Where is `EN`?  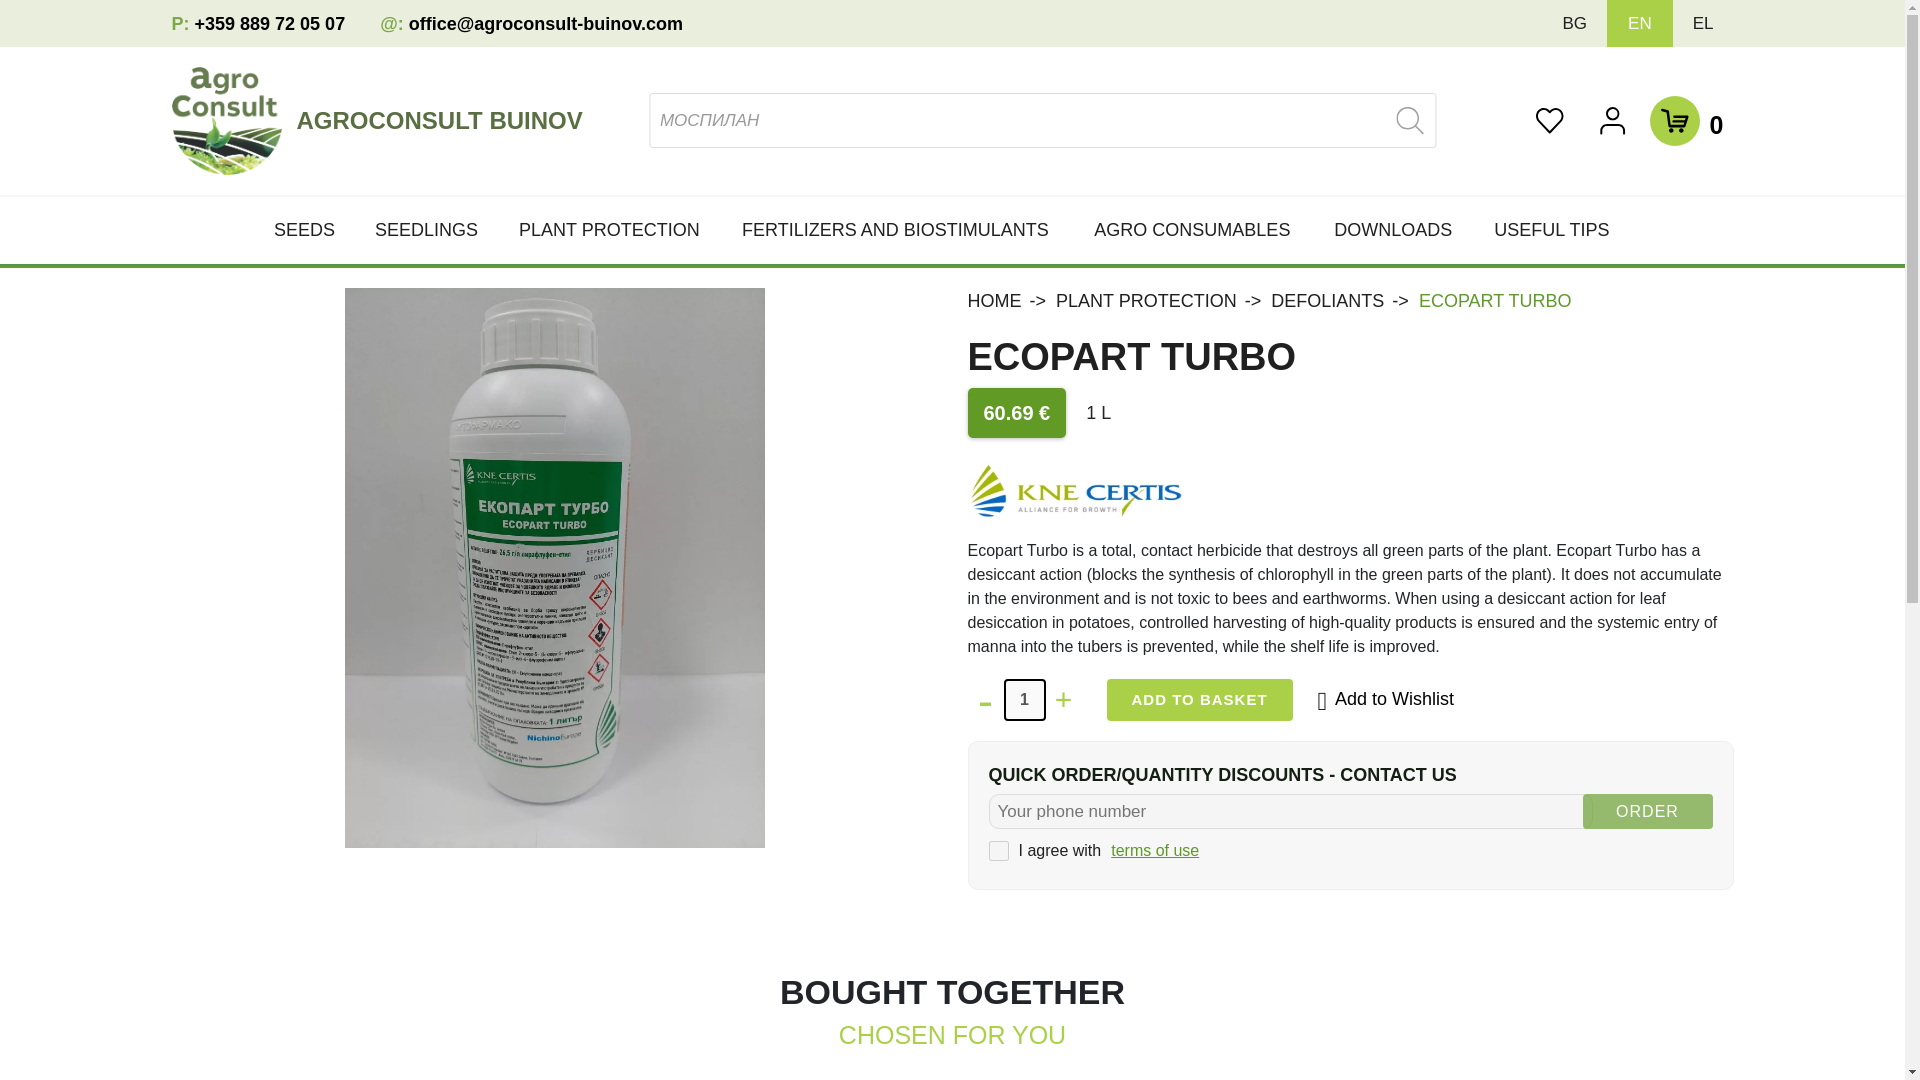 EN is located at coordinates (1640, 24).